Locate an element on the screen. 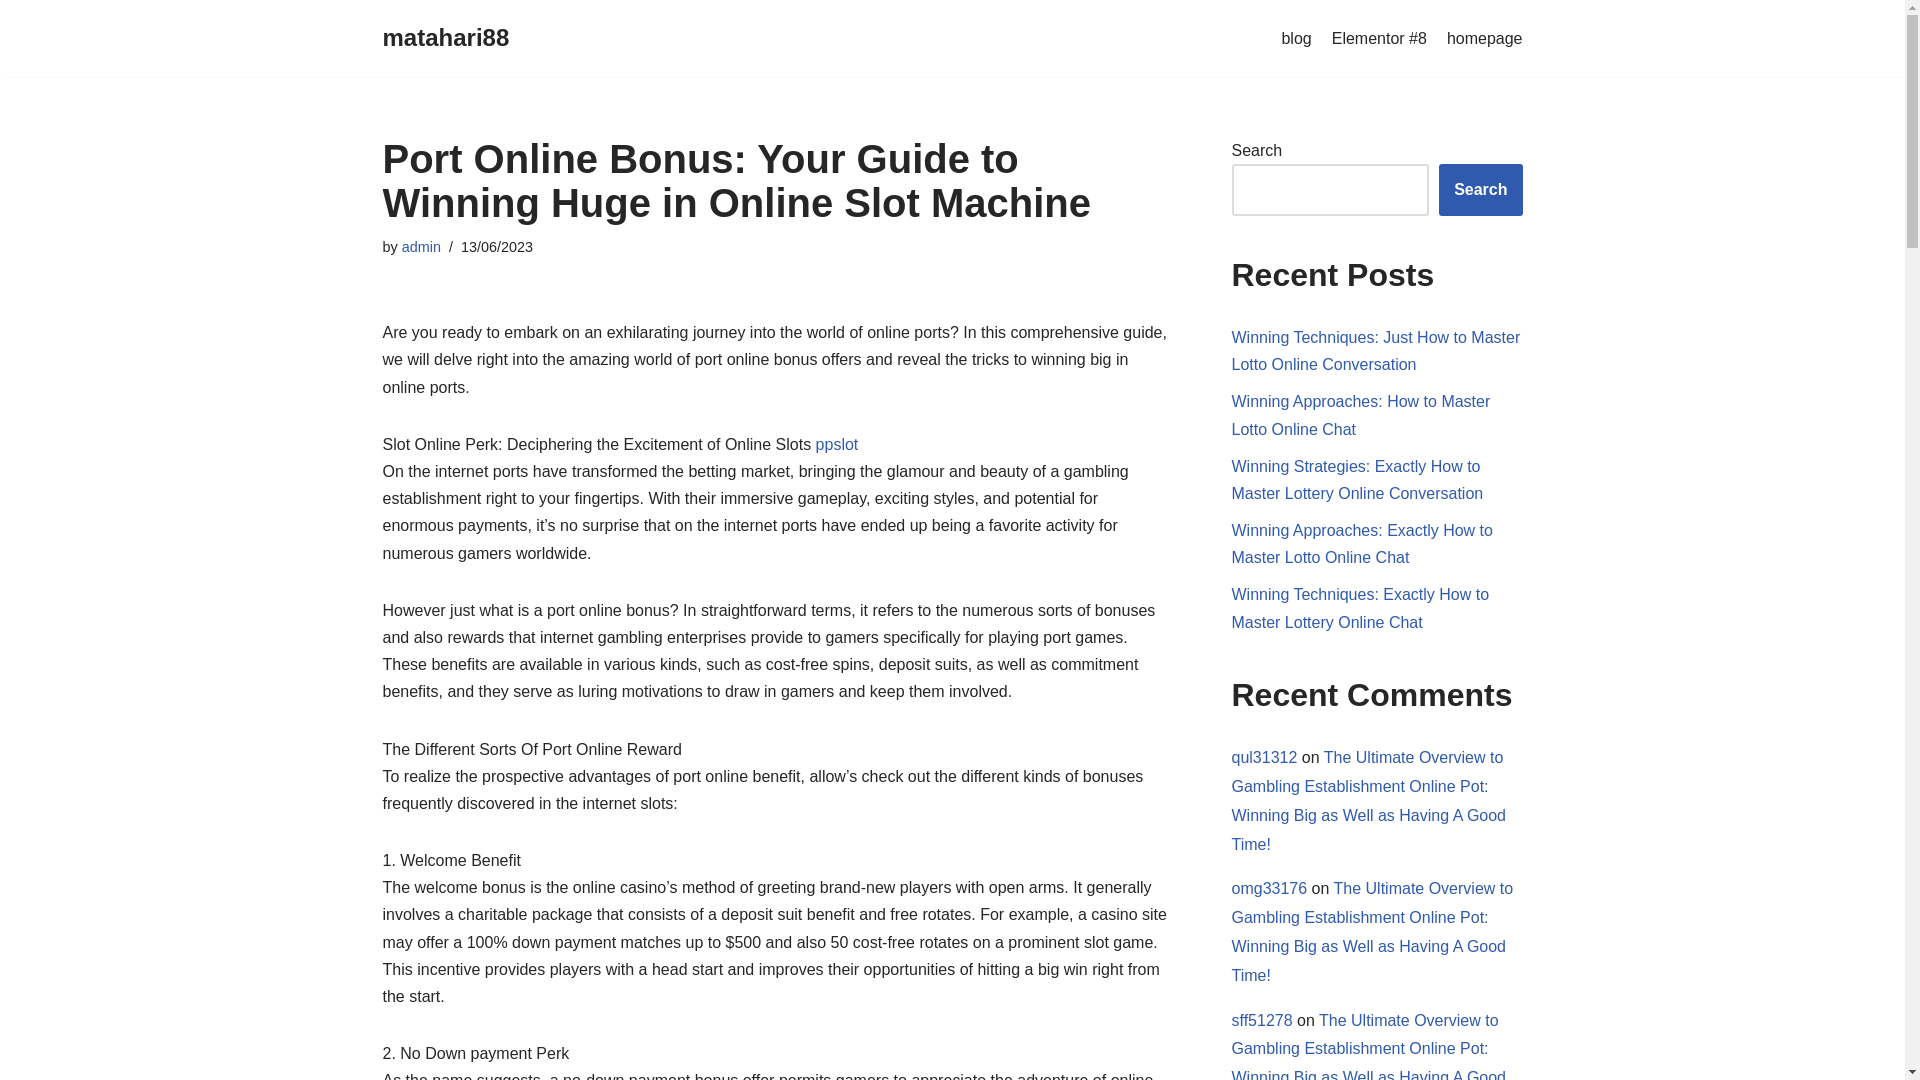 This screenshot has height=1080, width=1920. Posts by admin is located at coordinates (421, 246).